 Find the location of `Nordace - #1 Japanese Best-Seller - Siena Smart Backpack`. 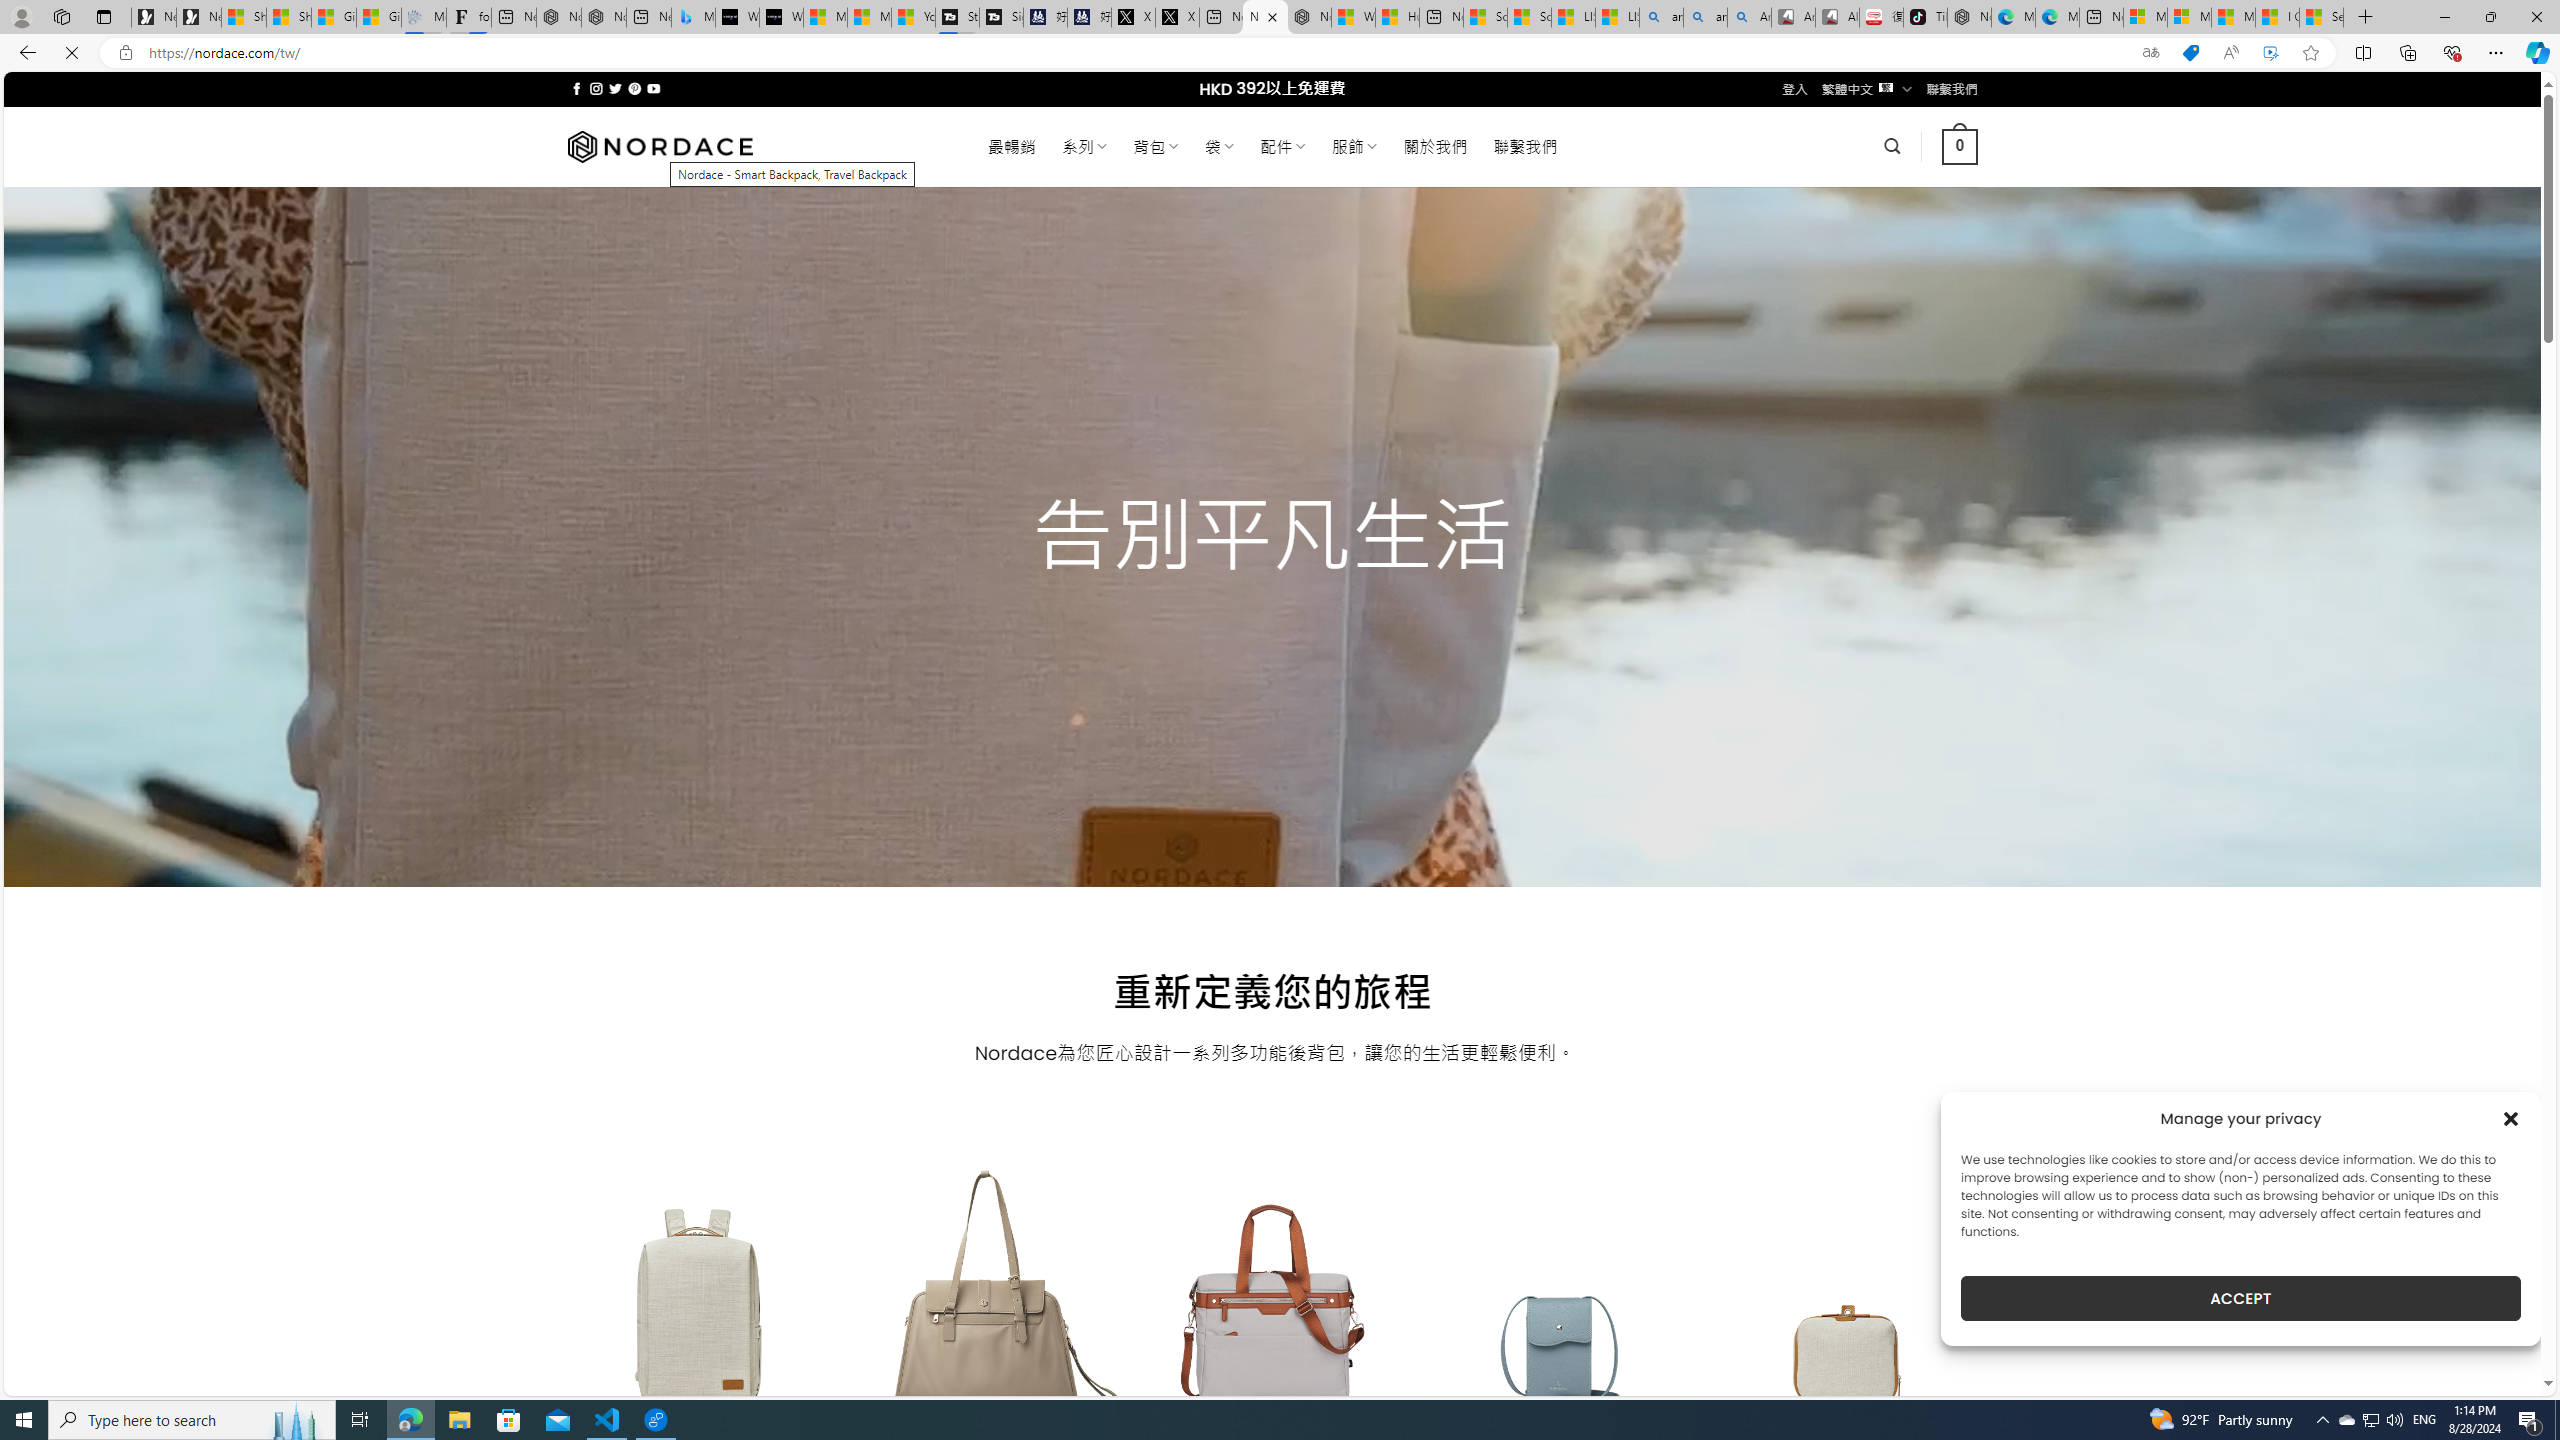

Nordace - #1 Japanese Best-Seller - Siena Smart Backpack is located at coordinates (604, 17).